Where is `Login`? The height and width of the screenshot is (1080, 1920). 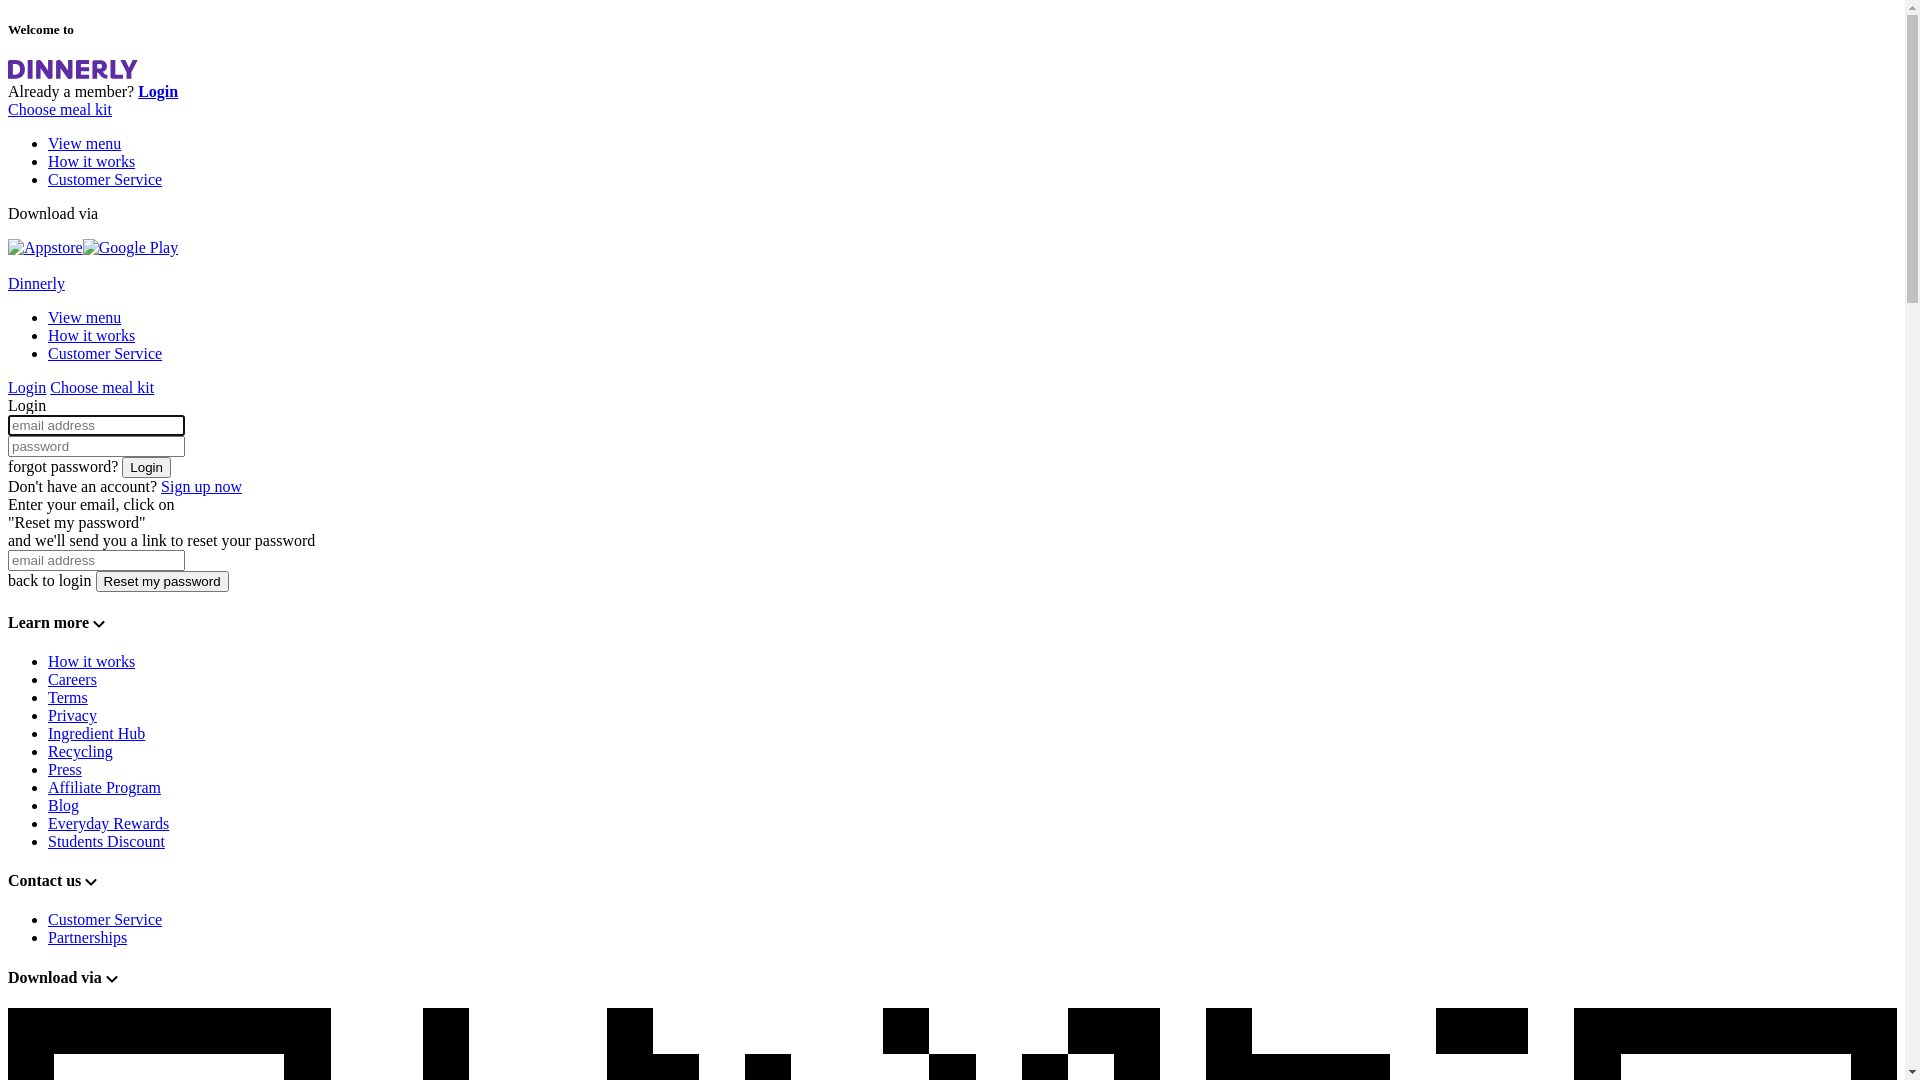
Login is located at coordinates (27, 388).